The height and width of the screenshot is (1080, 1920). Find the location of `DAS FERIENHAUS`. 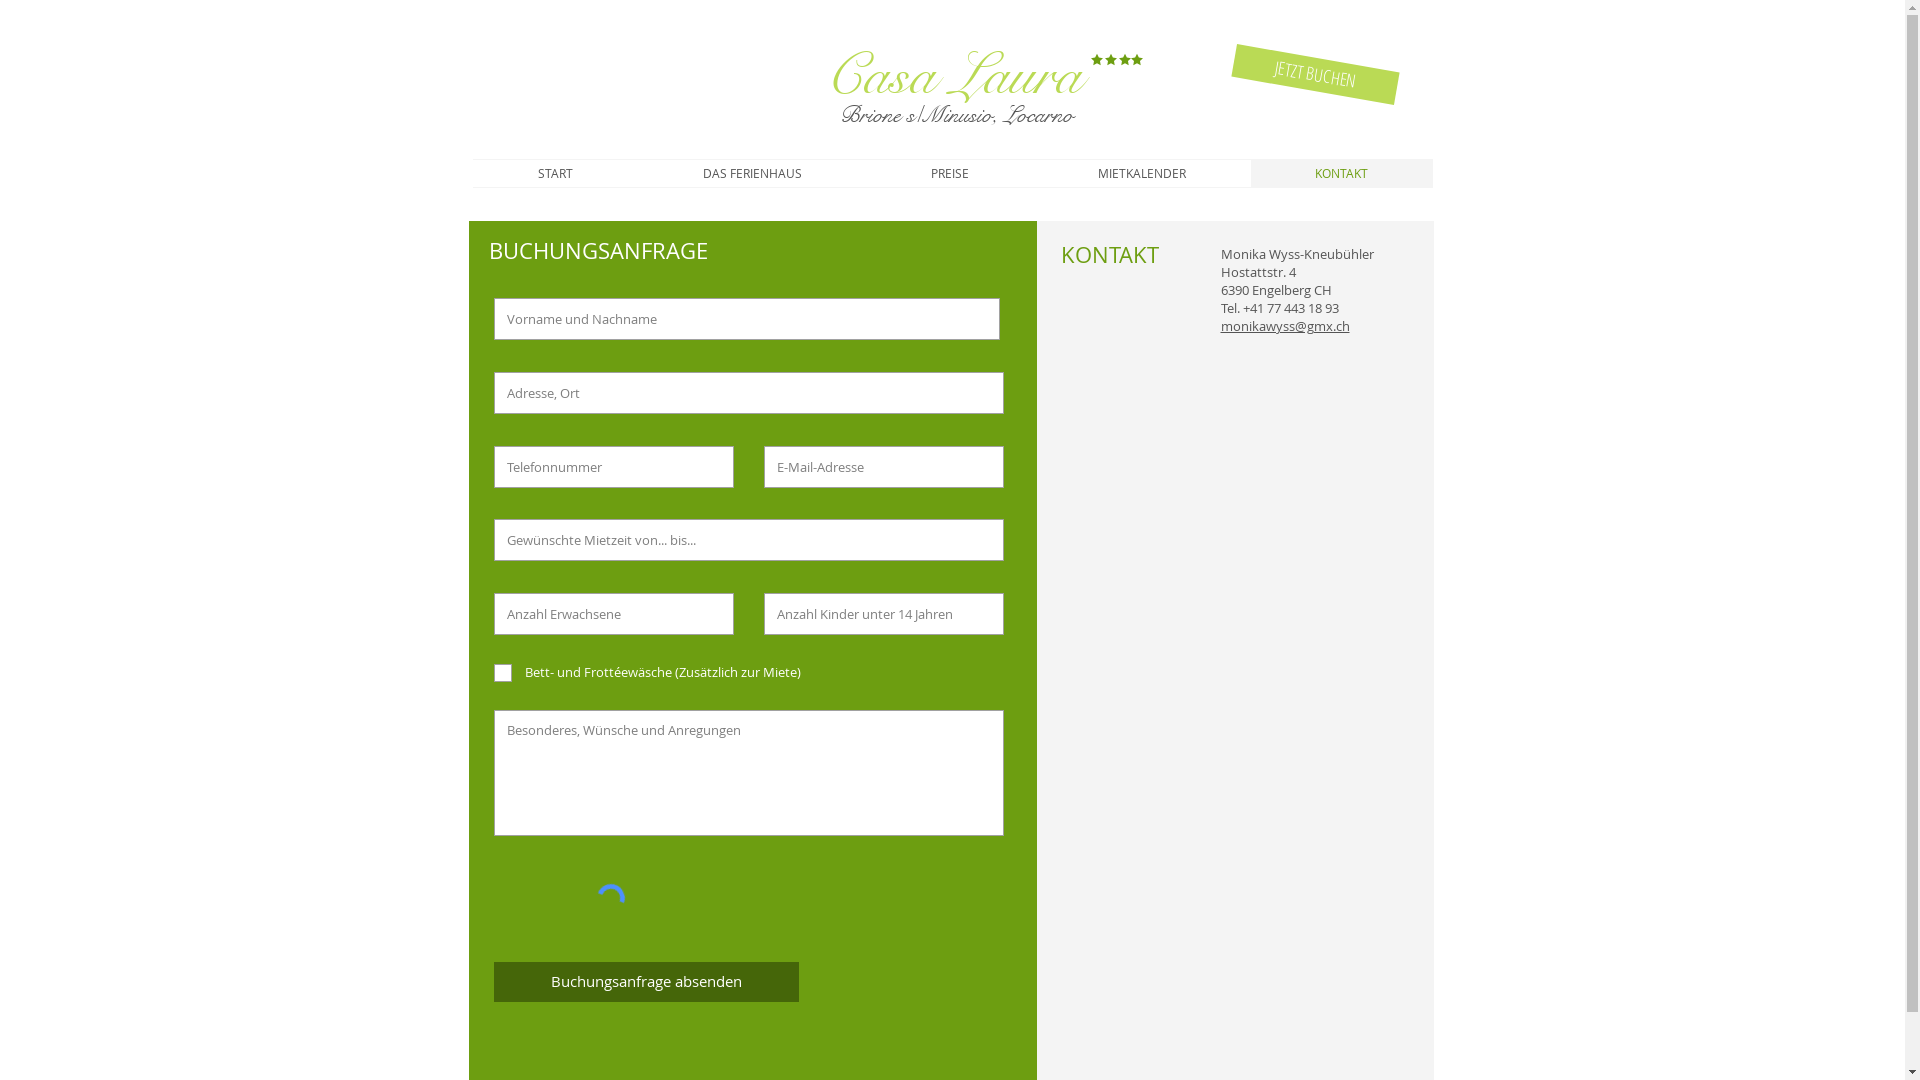

DAS FERIENHAUS is located at coordinates (752, 173).